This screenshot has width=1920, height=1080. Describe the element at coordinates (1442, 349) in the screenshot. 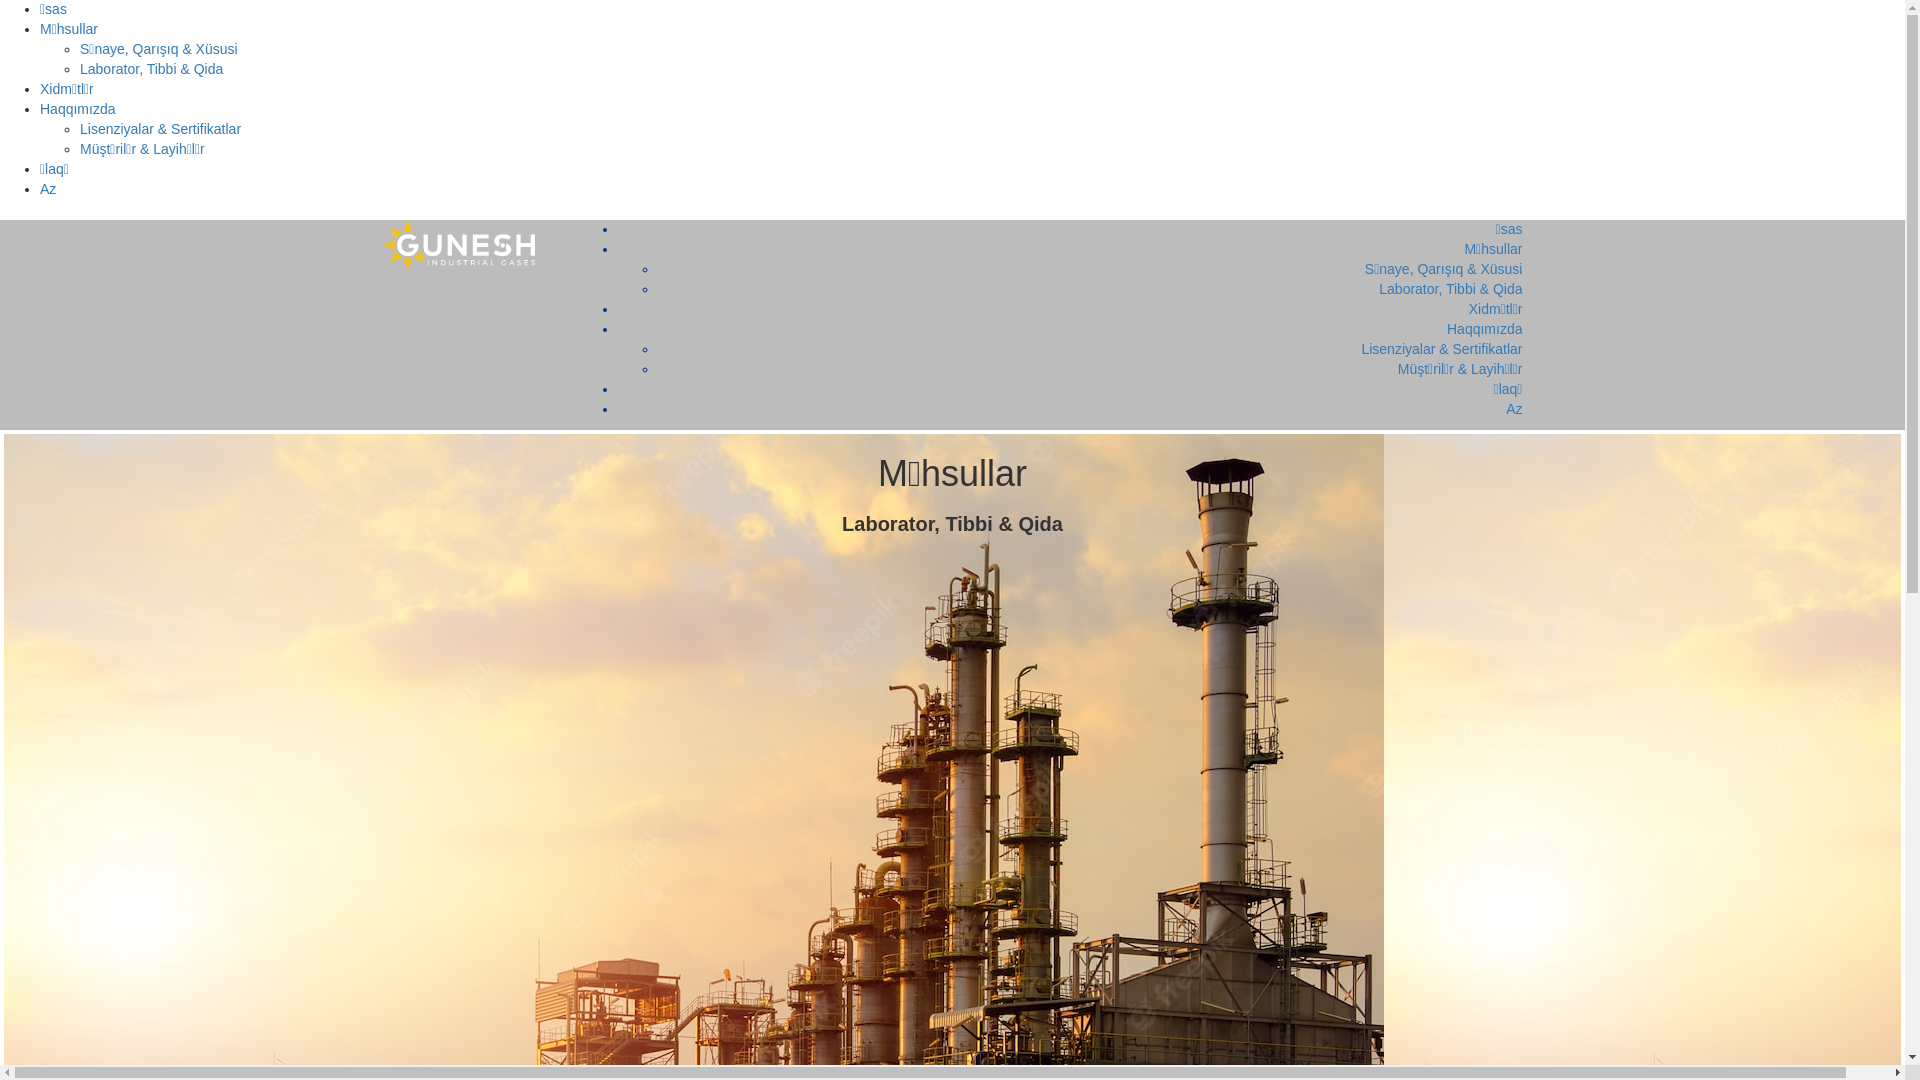

I see `Lisenziyalar & Sertifikatlar` at that location.